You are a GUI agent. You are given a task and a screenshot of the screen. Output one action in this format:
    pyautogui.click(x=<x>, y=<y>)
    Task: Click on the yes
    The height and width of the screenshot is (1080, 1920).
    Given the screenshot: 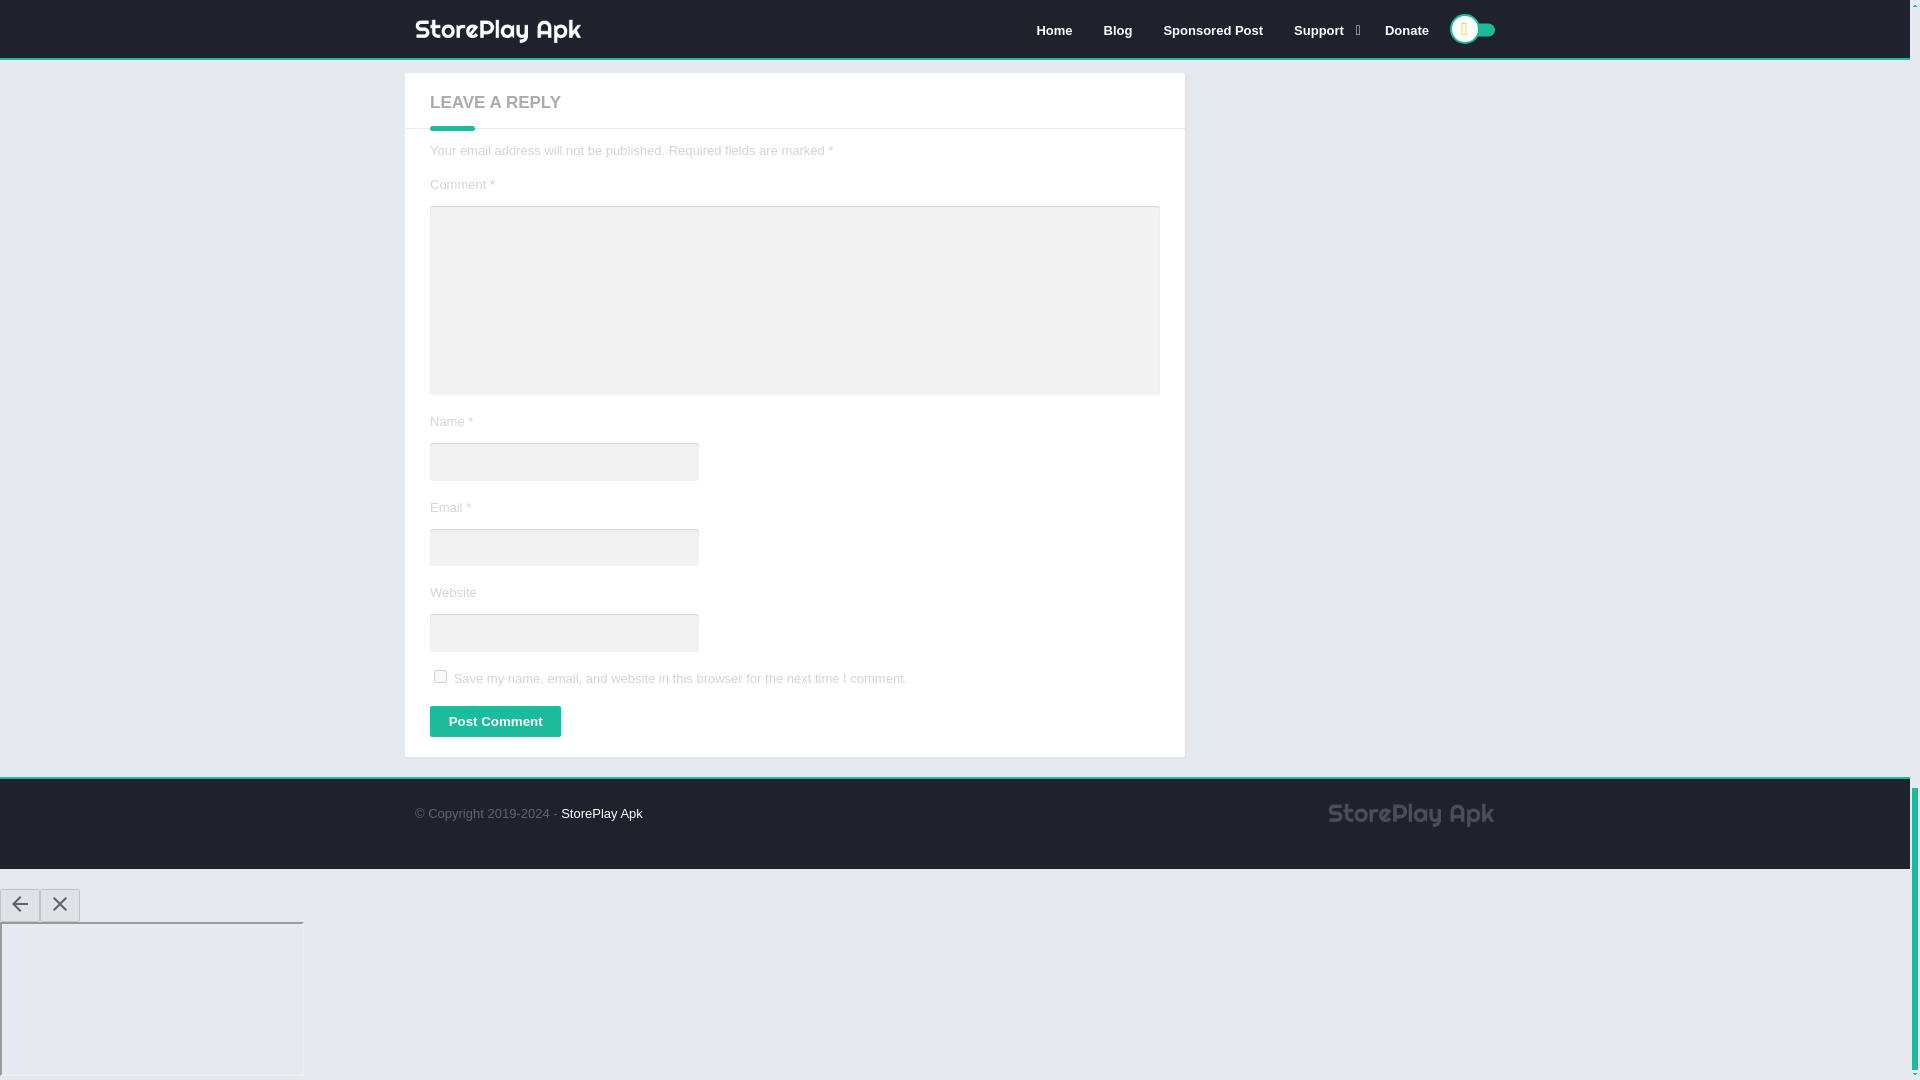 What is the action you would take?
    pyautogui.click(x=440, y=676)
    